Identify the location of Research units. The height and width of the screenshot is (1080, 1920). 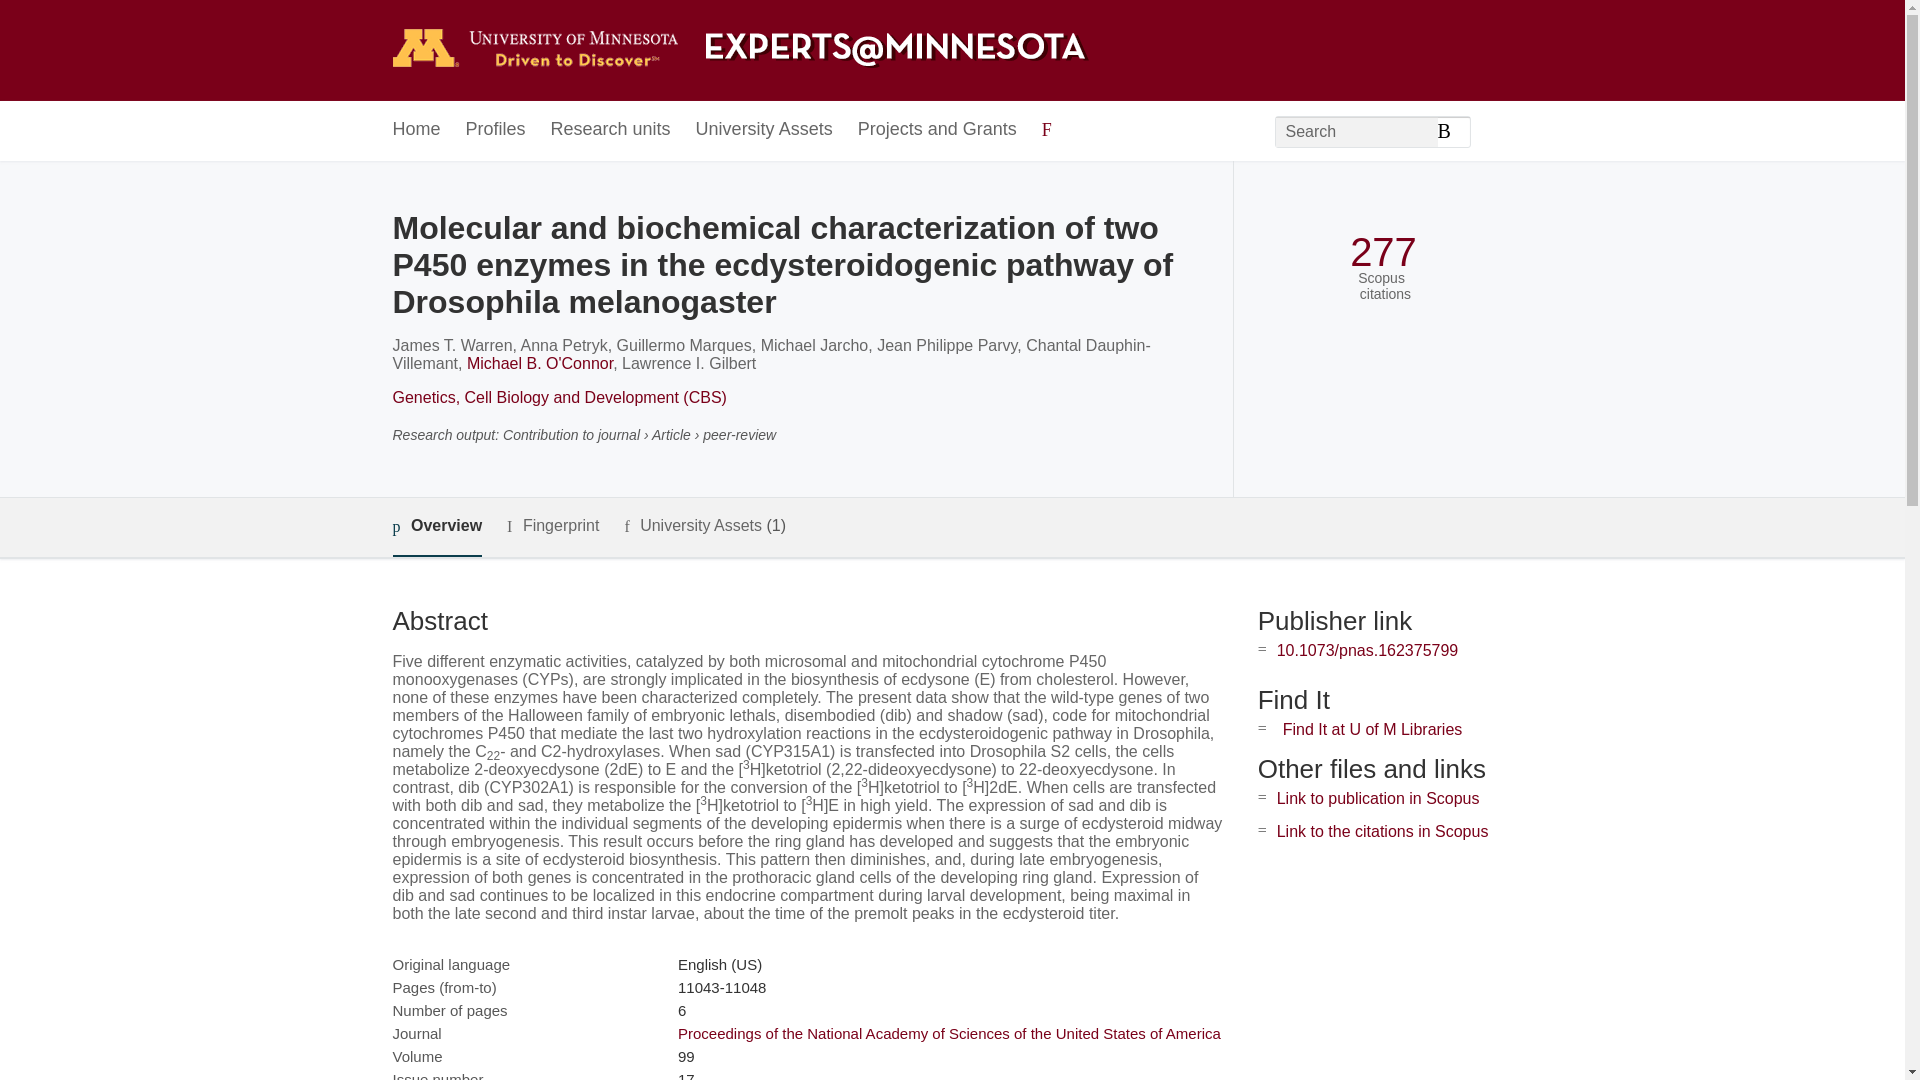
(610, 130).